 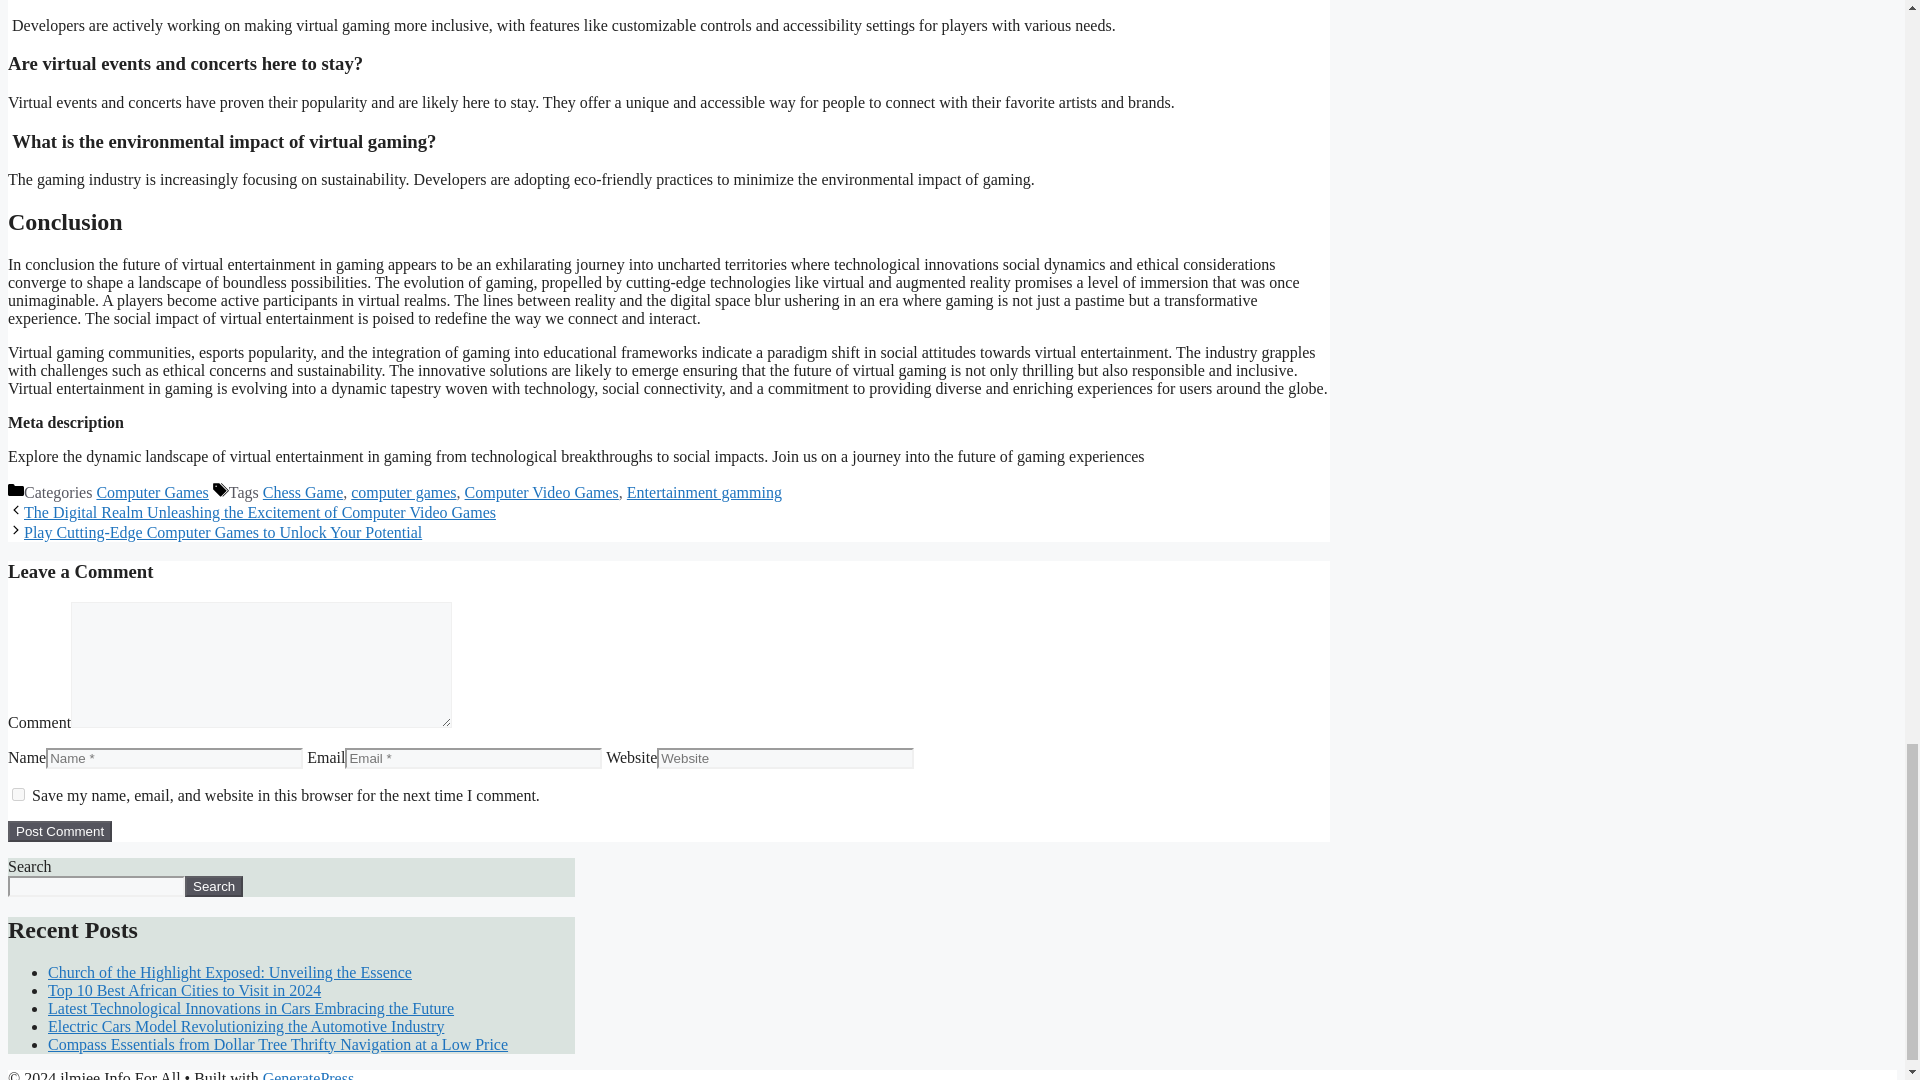 What do you see at coordinates (59, 831) in the screenshot?
I see `Post Comment` at bounding box center [59, 831].